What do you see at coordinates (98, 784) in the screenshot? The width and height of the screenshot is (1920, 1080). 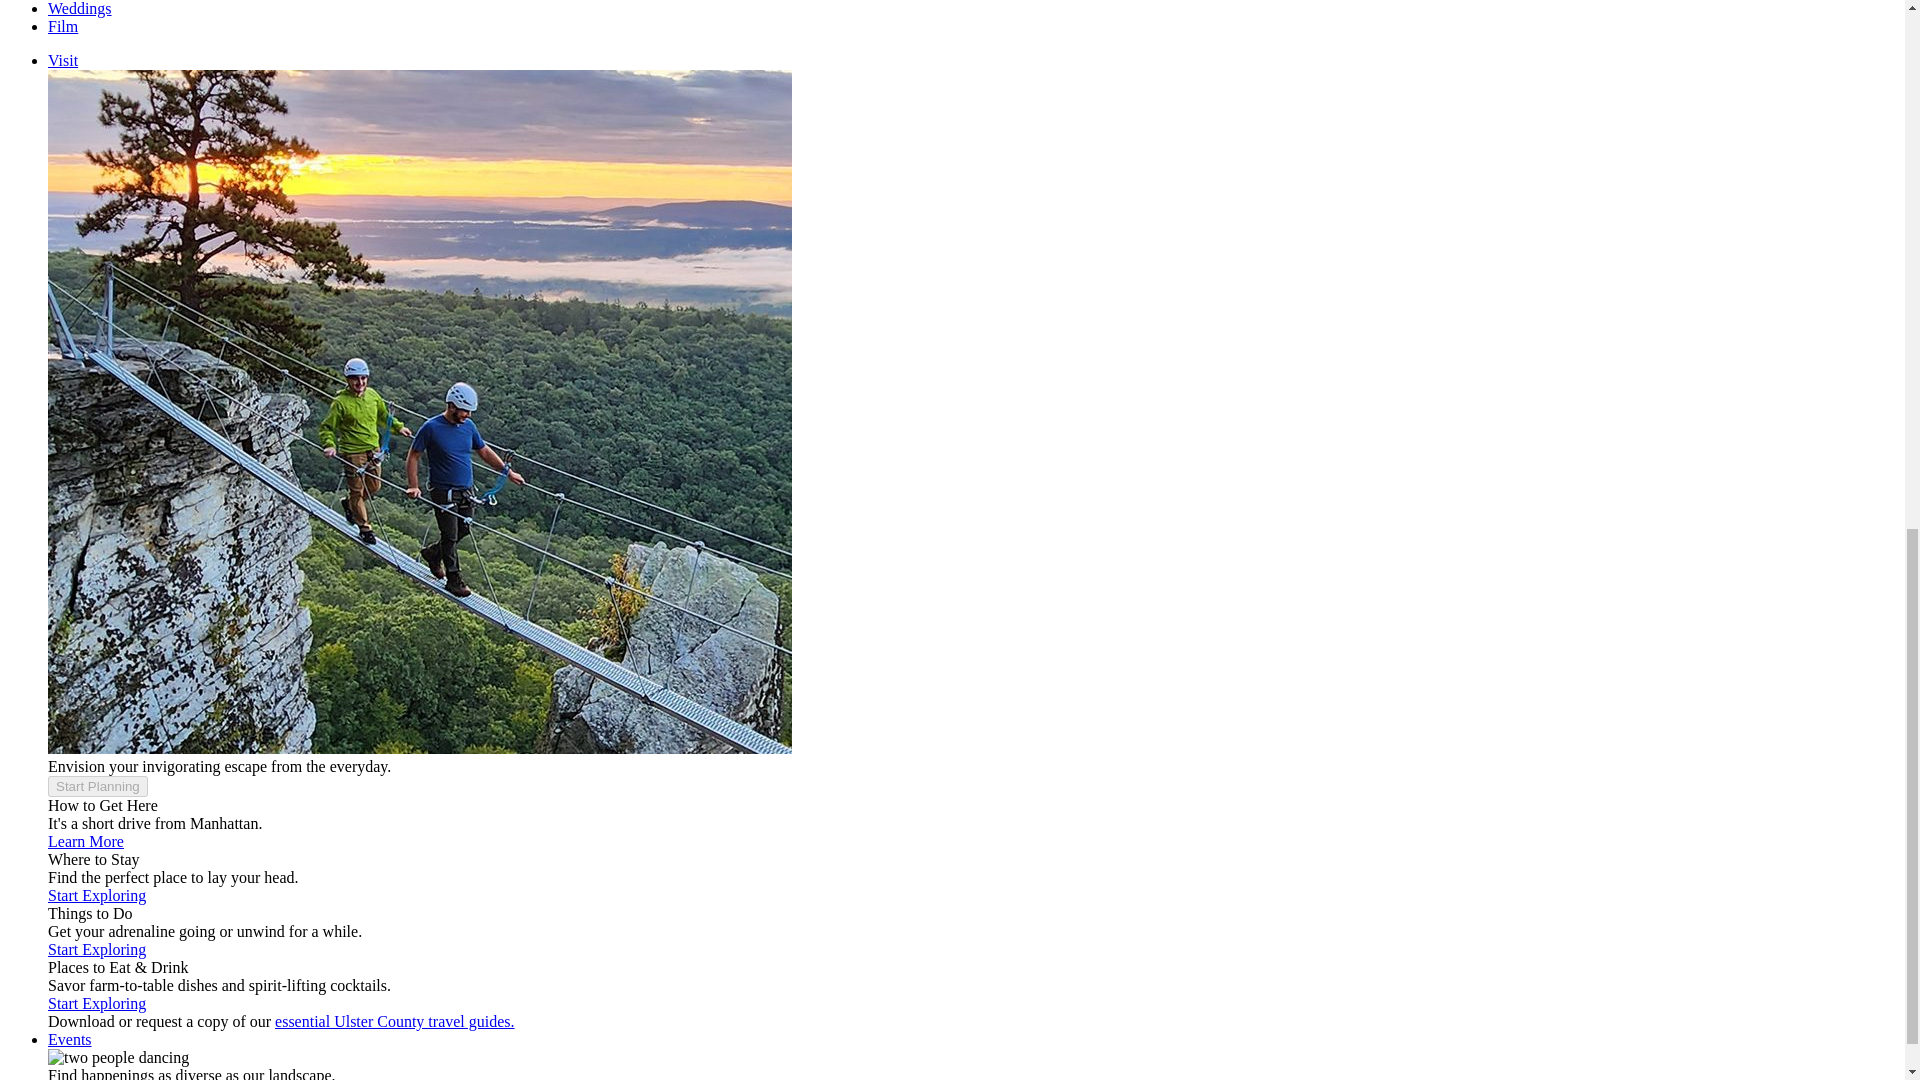 I see `Start Planning` at bounding box center [98, 784].